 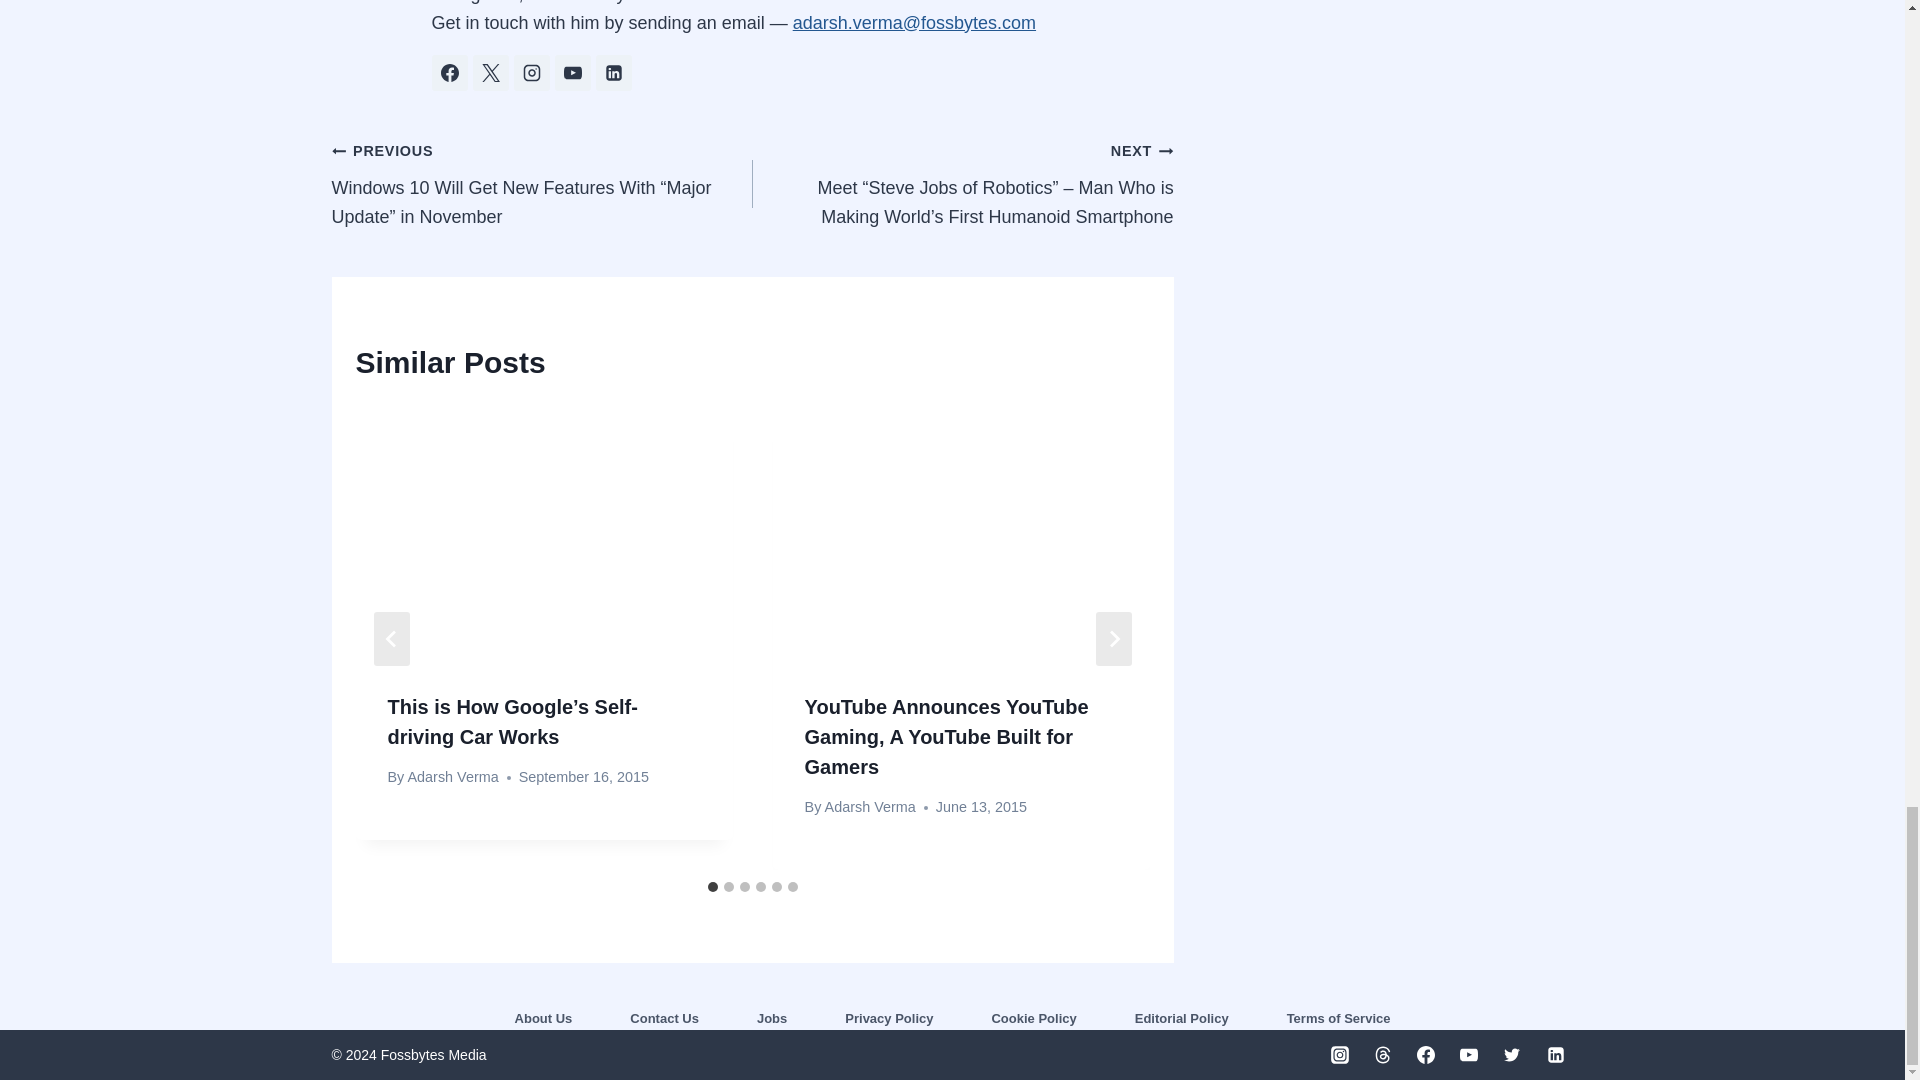 I want to click on Follow Adarsh Verma on X formerly Twitter, so click(x=490, y=72).